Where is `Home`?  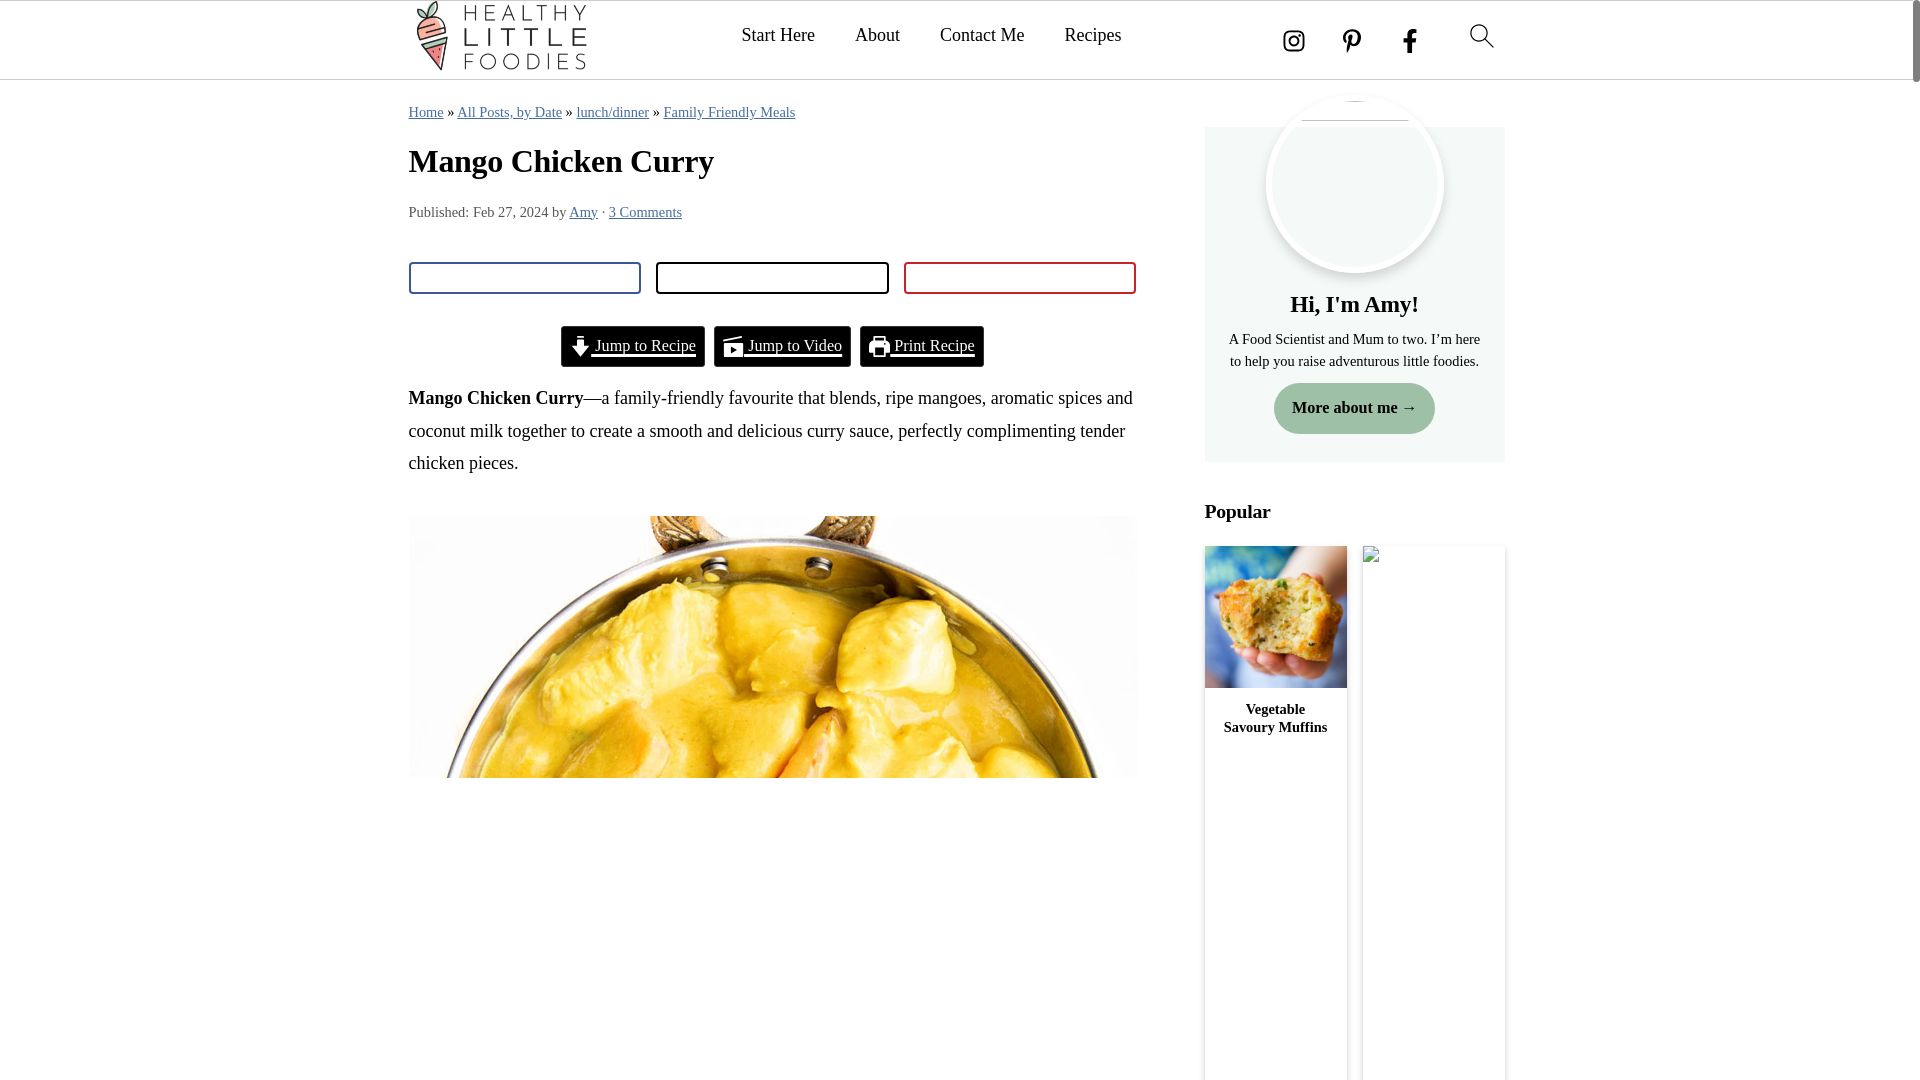 Home is located at coordinates (425, 111).